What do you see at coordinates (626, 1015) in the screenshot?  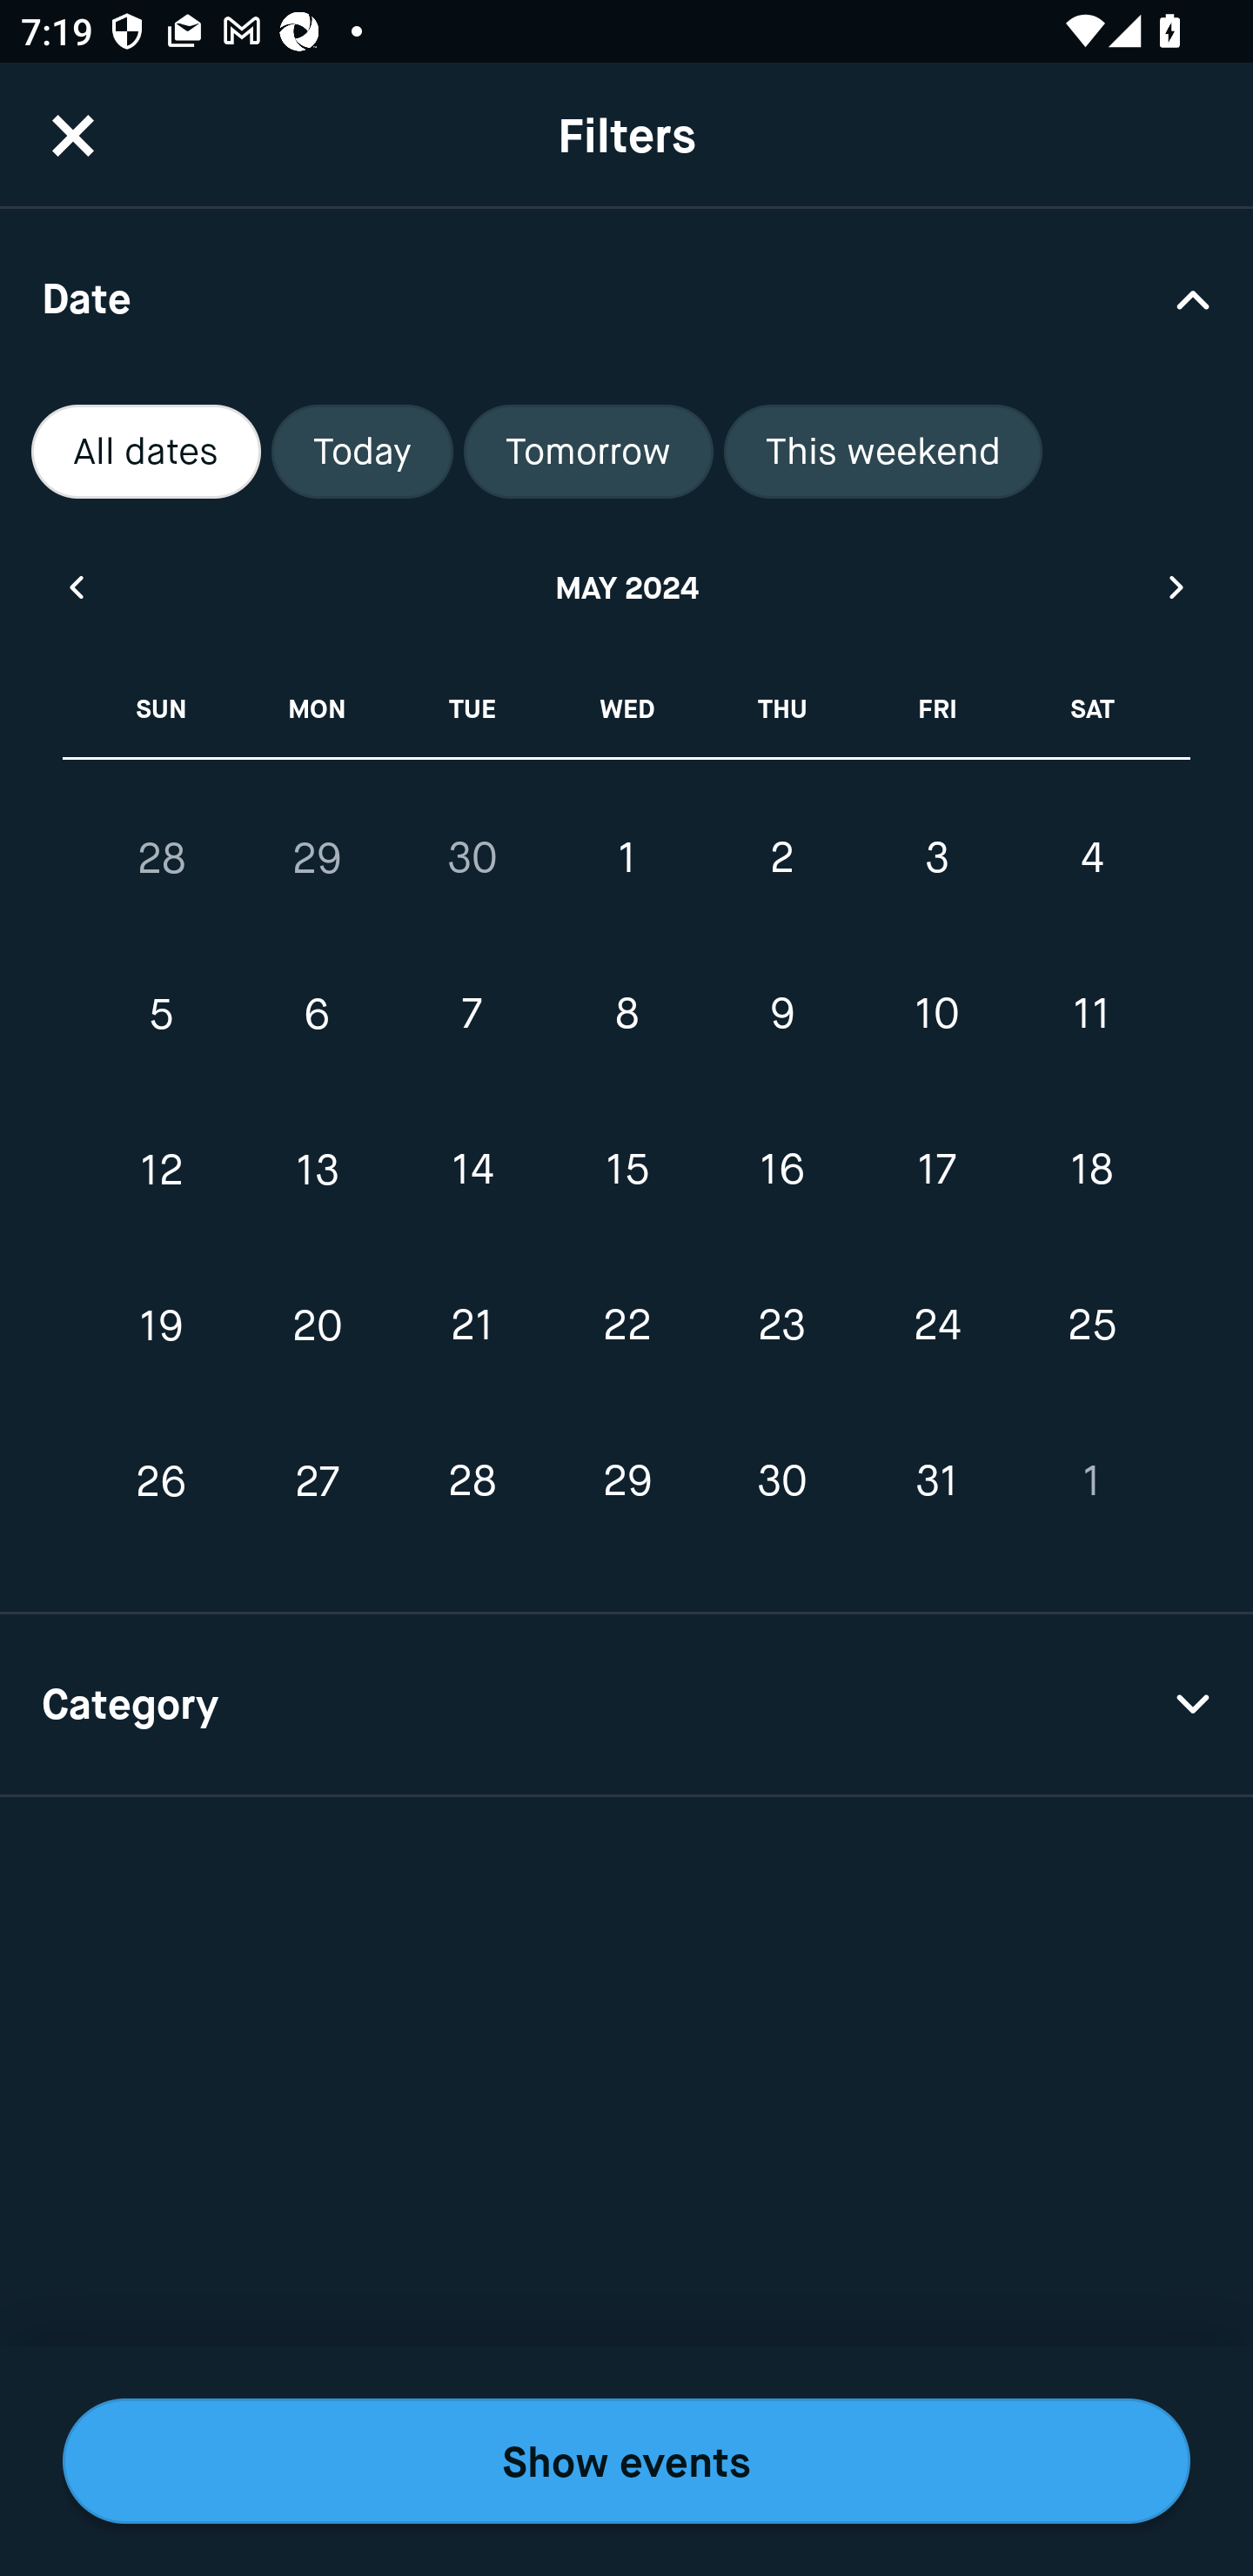 I see `8` at bounding box center [626, 1015].